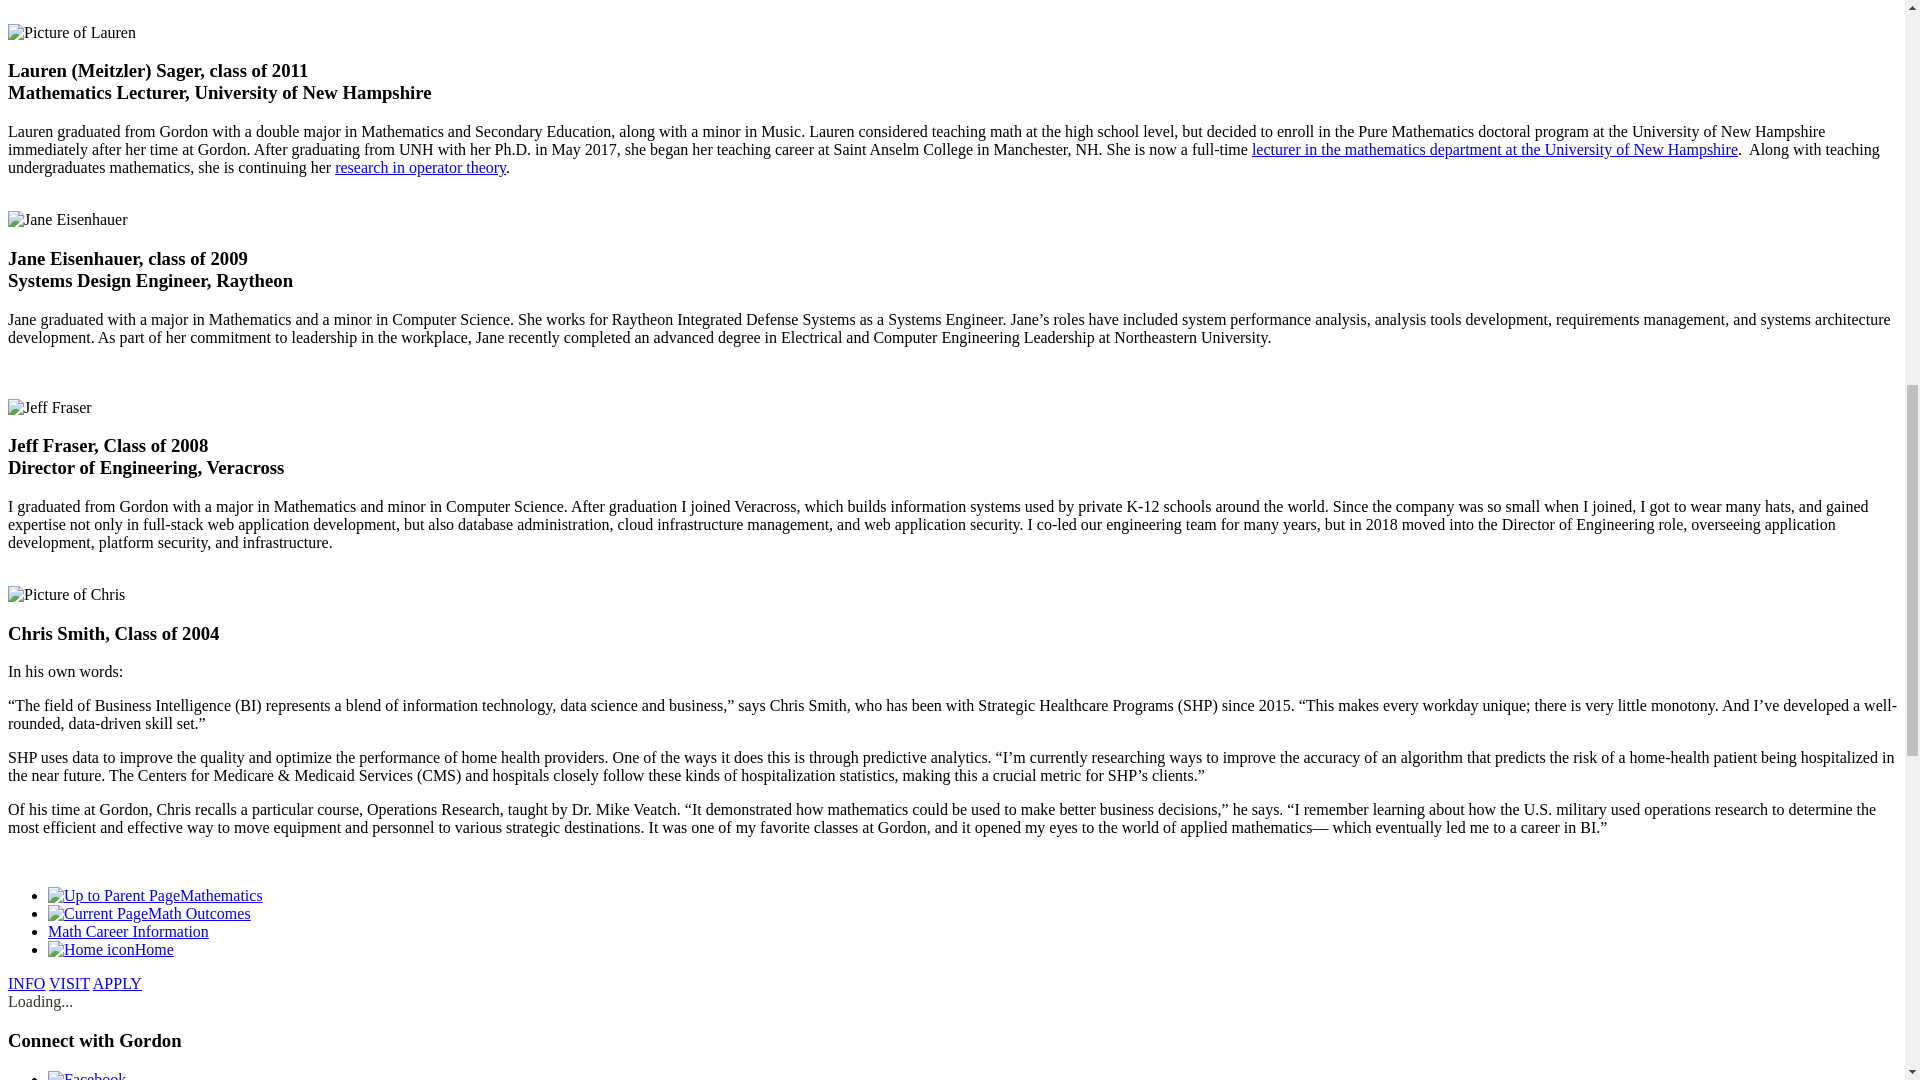 This screenshot has height=1080, width=1920. I want to click on Home, so click(111, 948).